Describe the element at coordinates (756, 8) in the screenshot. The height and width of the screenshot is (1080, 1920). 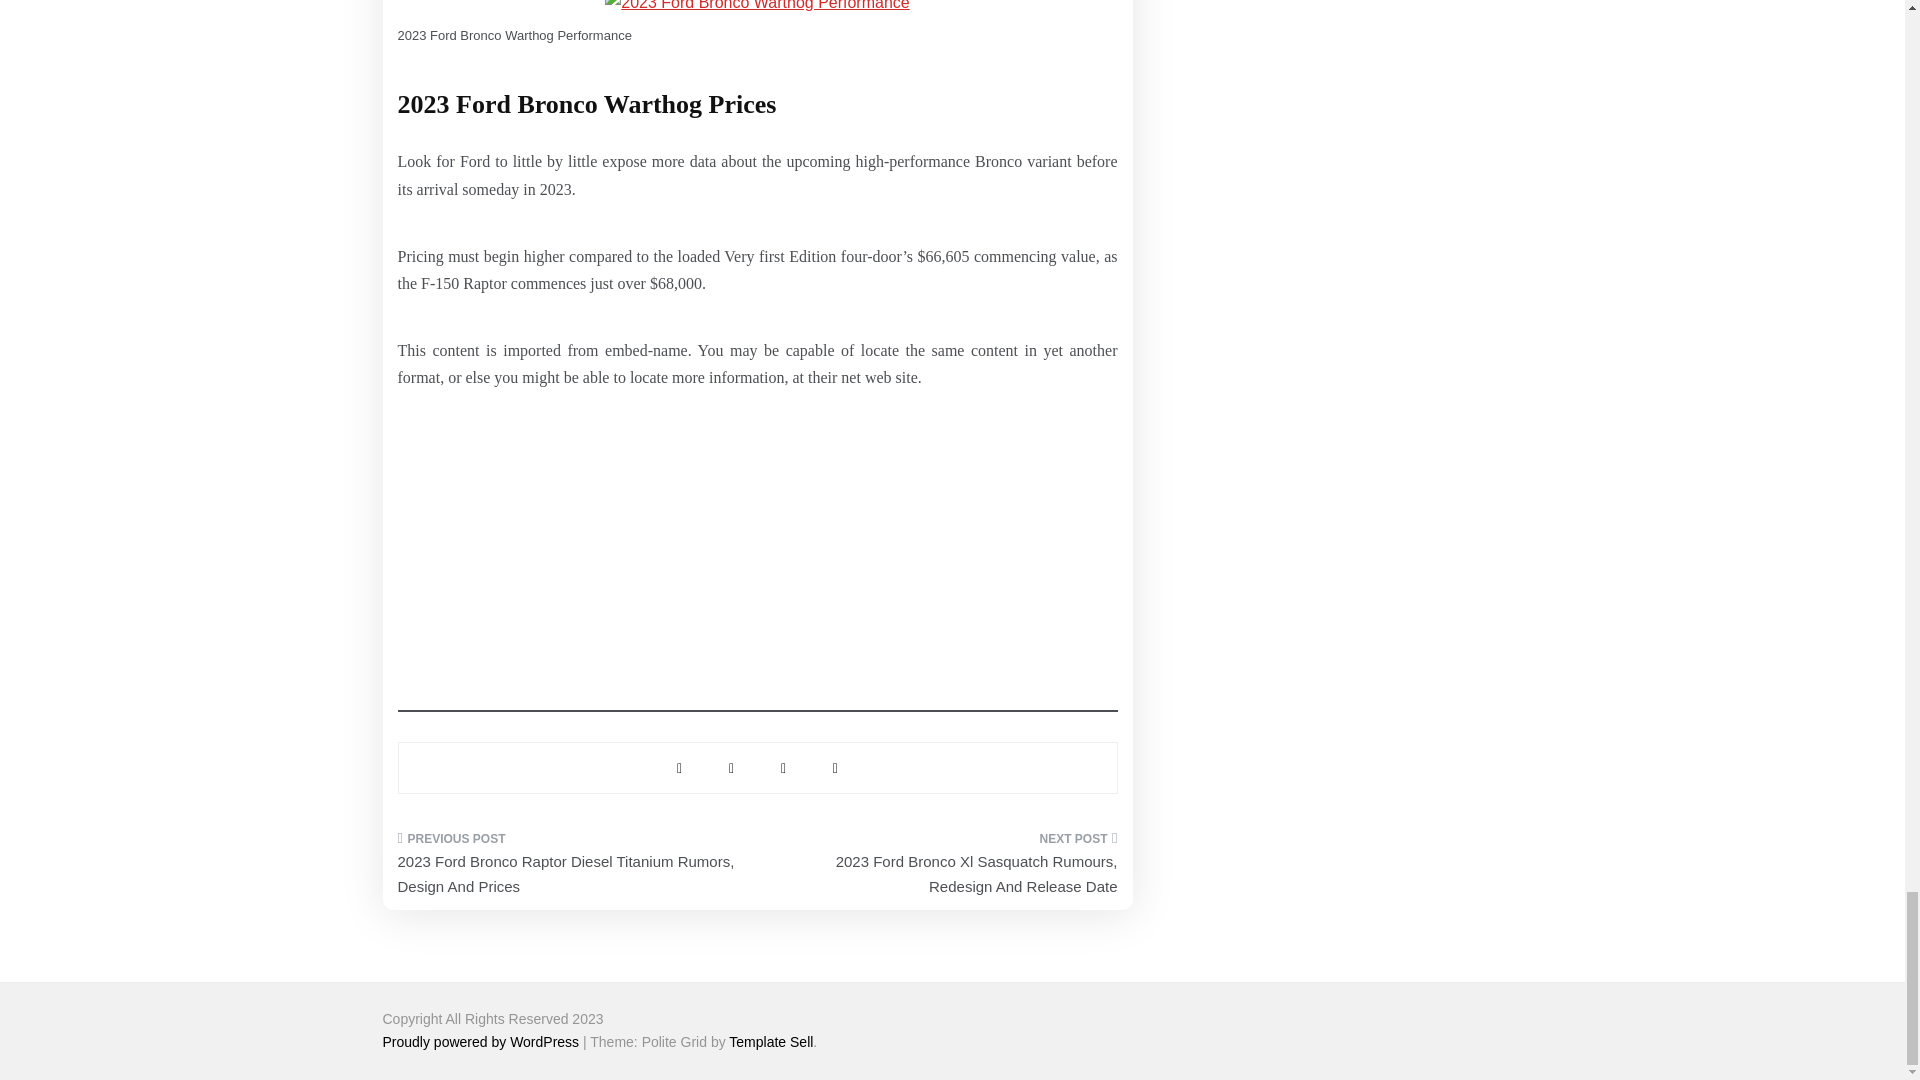
I see `2023 Ford Bronco Warthog Performance` at that location.